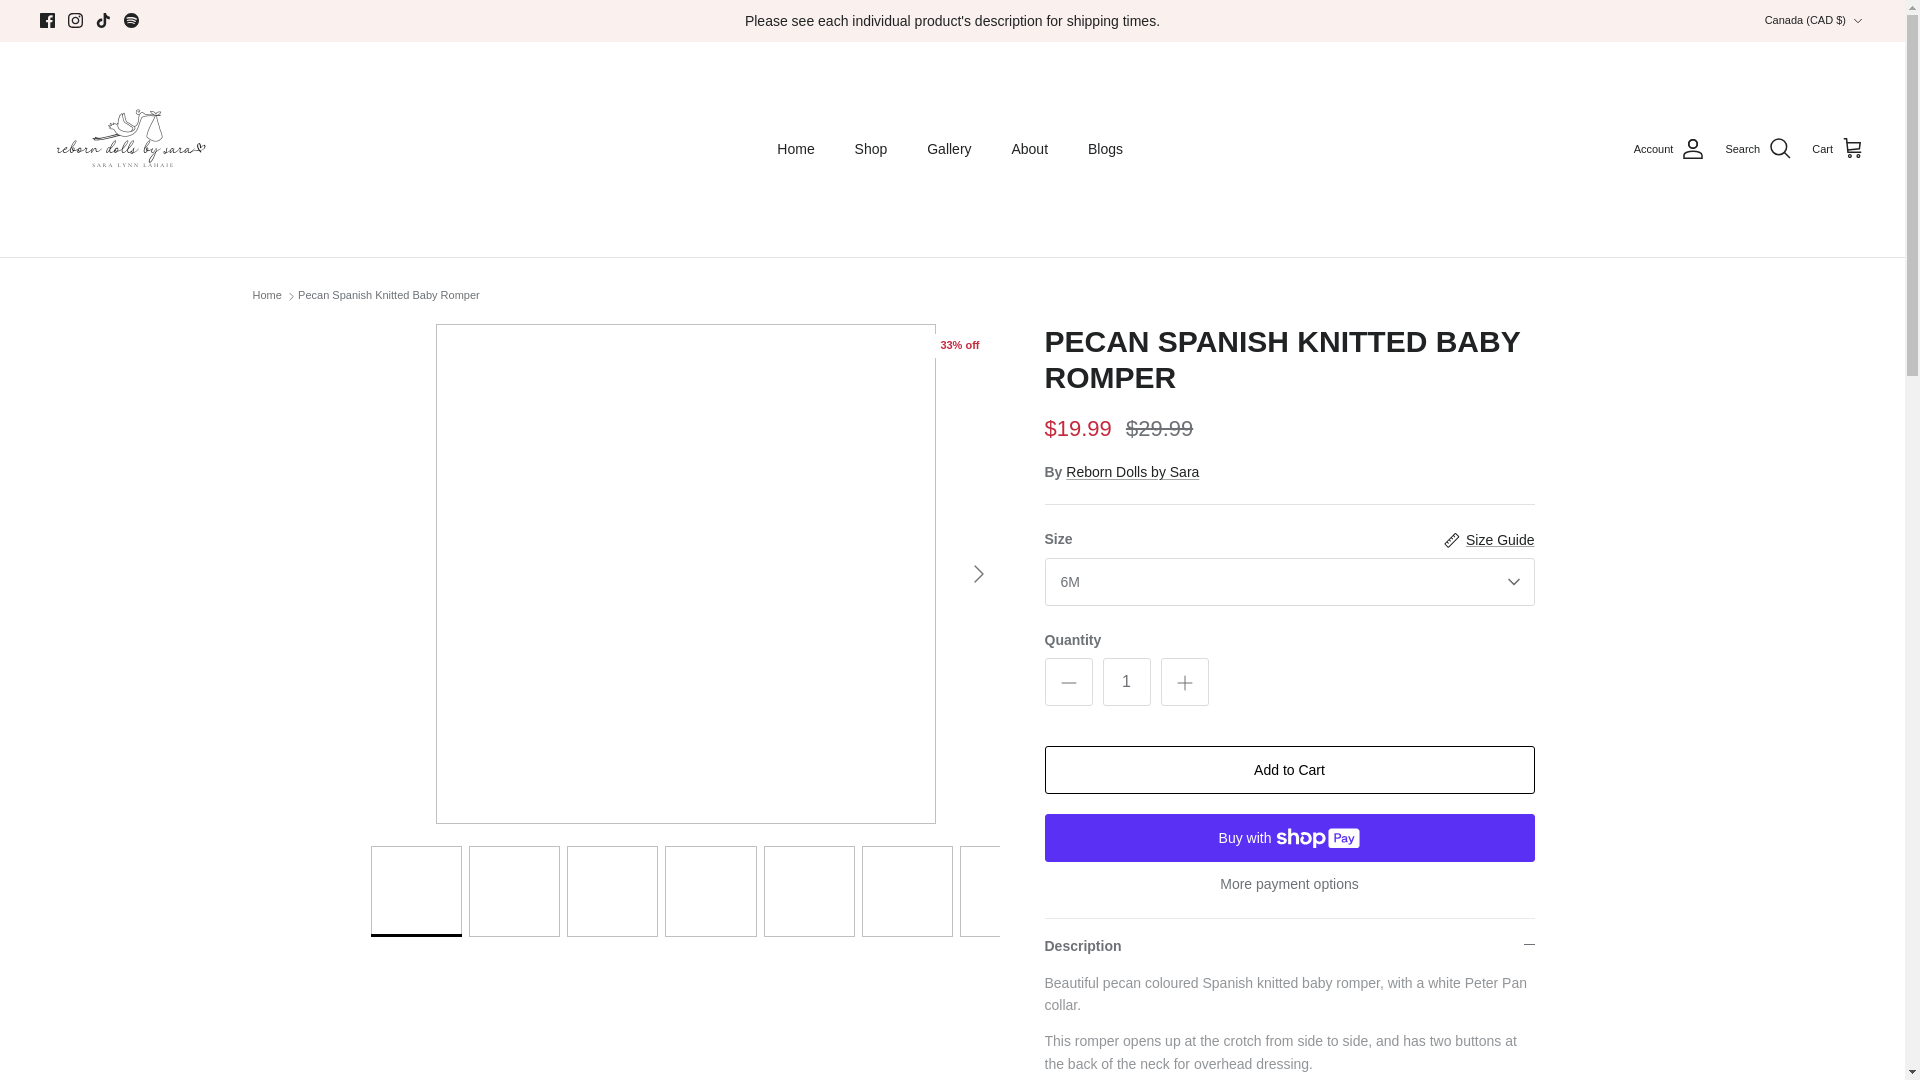 The width and height of the screenshot is (1920, 1080). Describe the element at coordinates (1184, 682) in the screenshot. I see `Plus` at that location.